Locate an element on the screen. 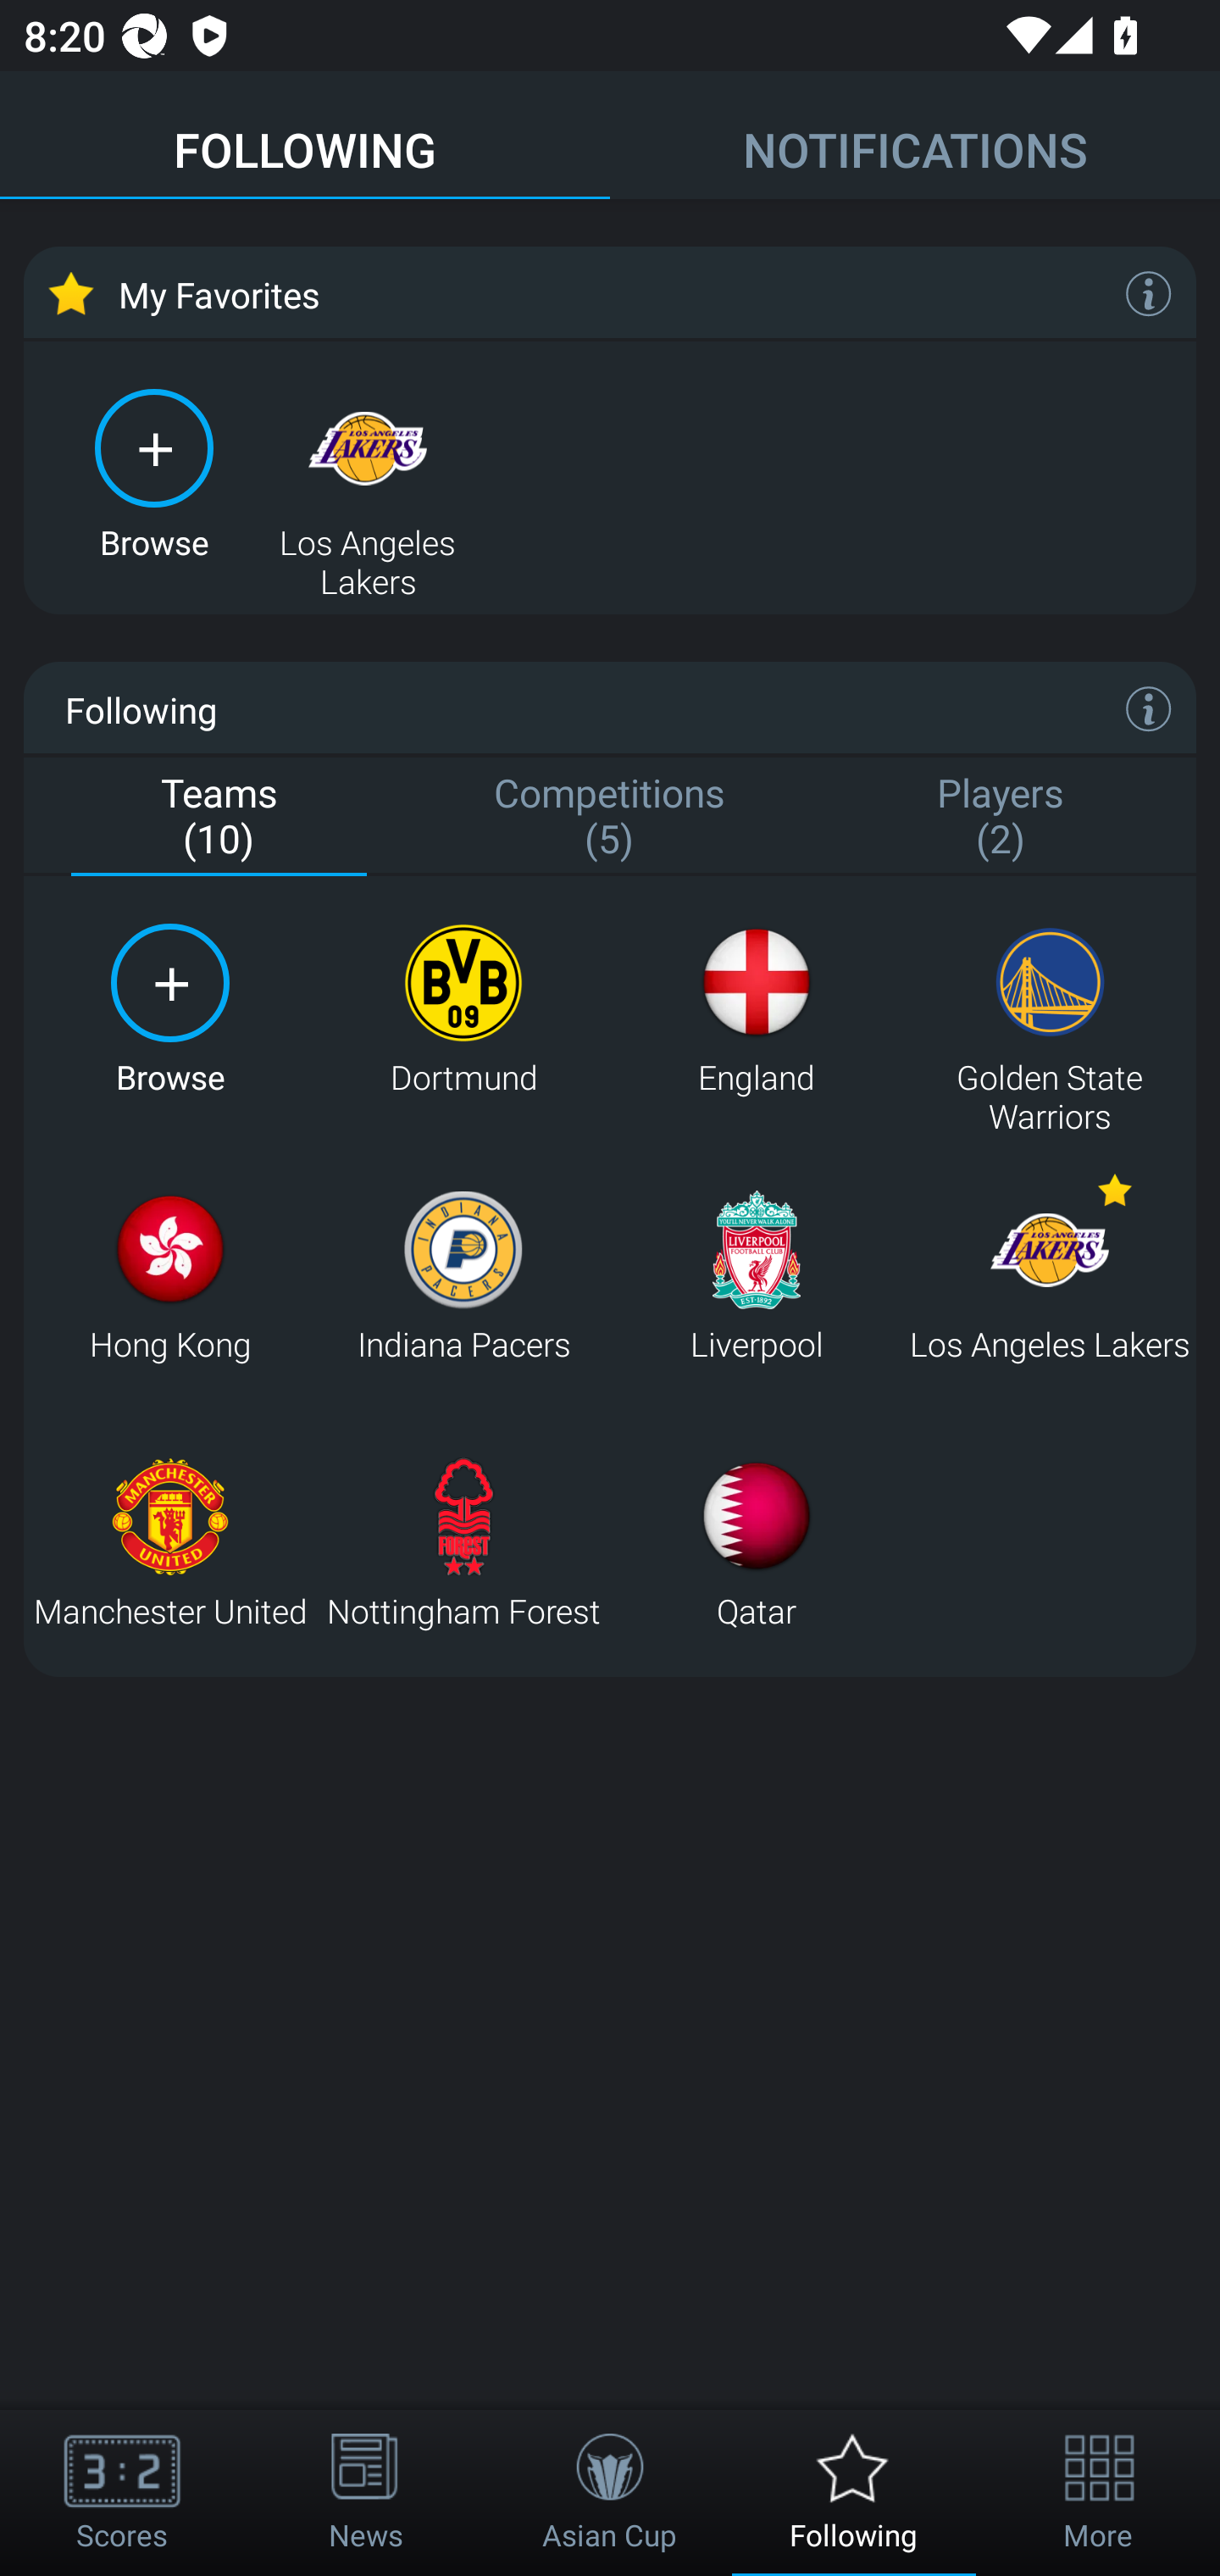 This screenshot has height=2576, width=1220. Scores is located at coordinates (122, 2493).